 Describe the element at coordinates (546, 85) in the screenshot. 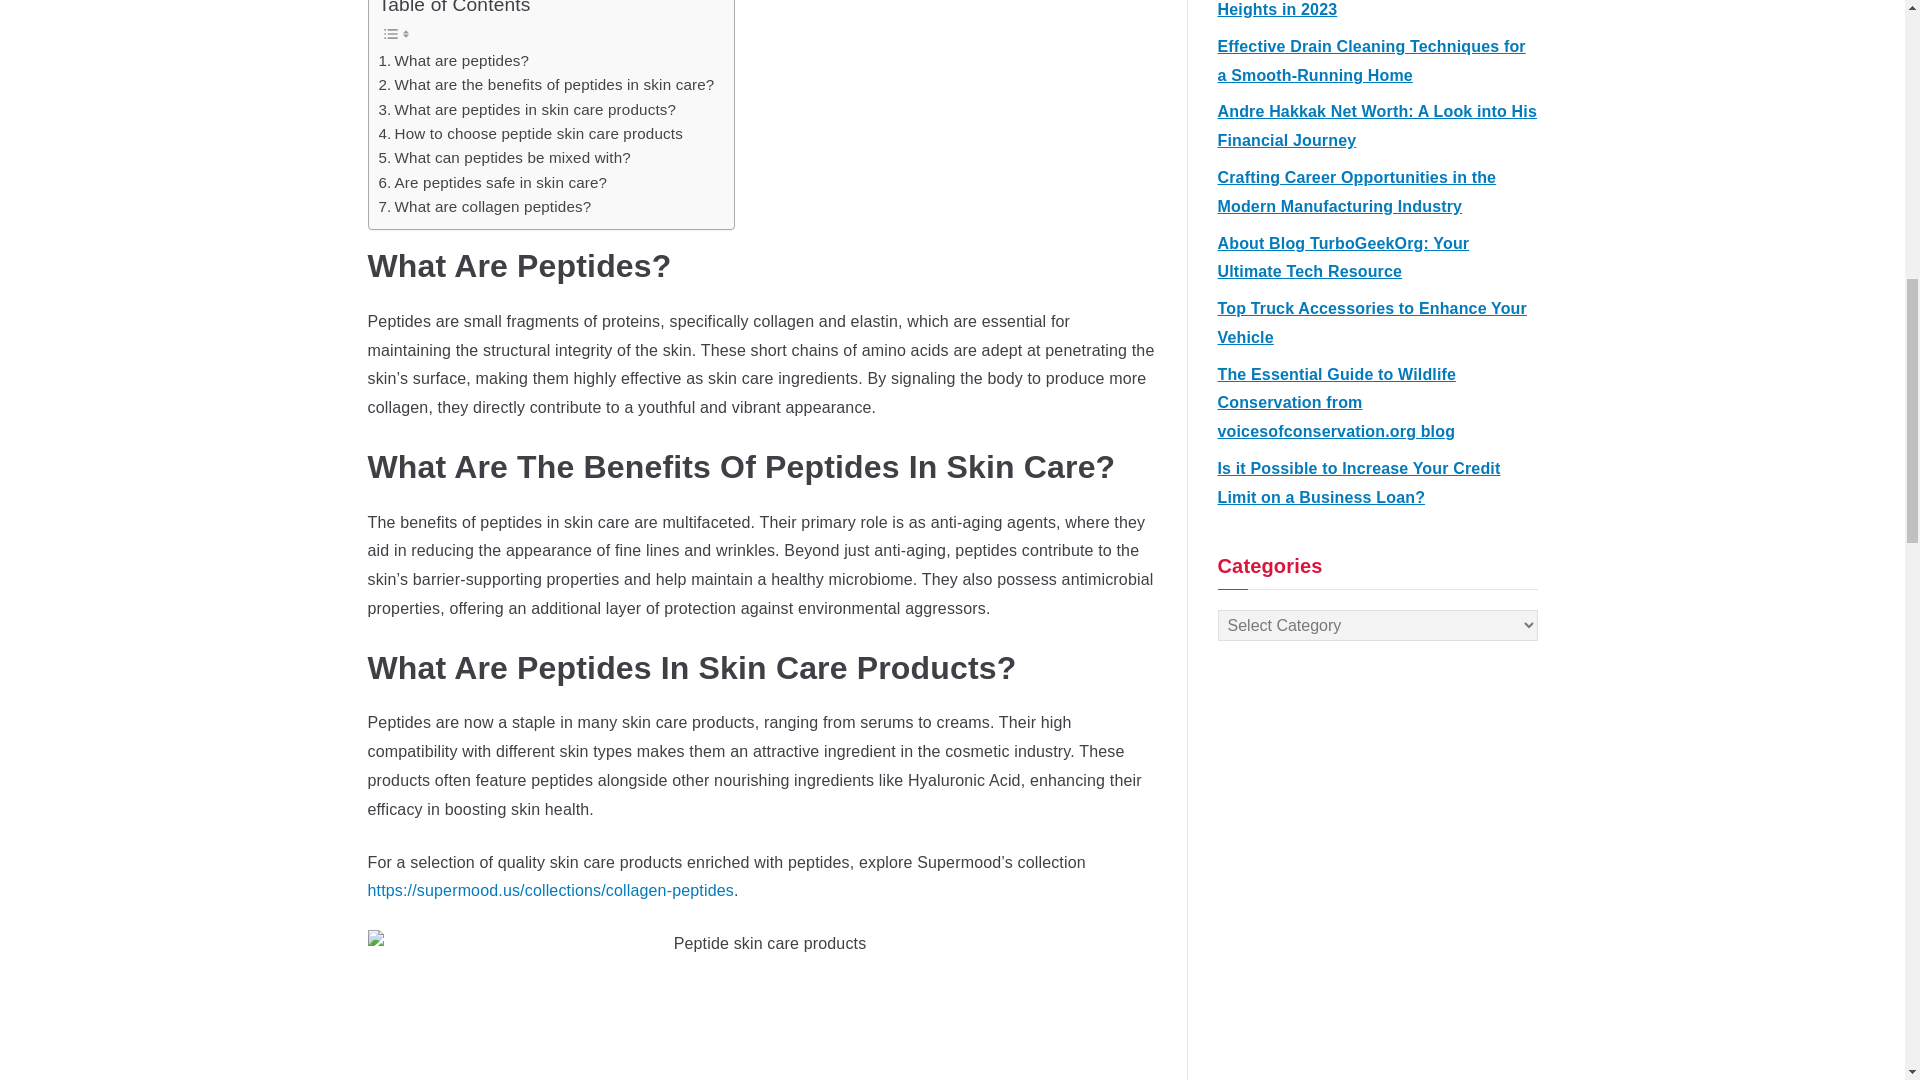

I see `What are the benefits of peptides in skin care?` at that location.